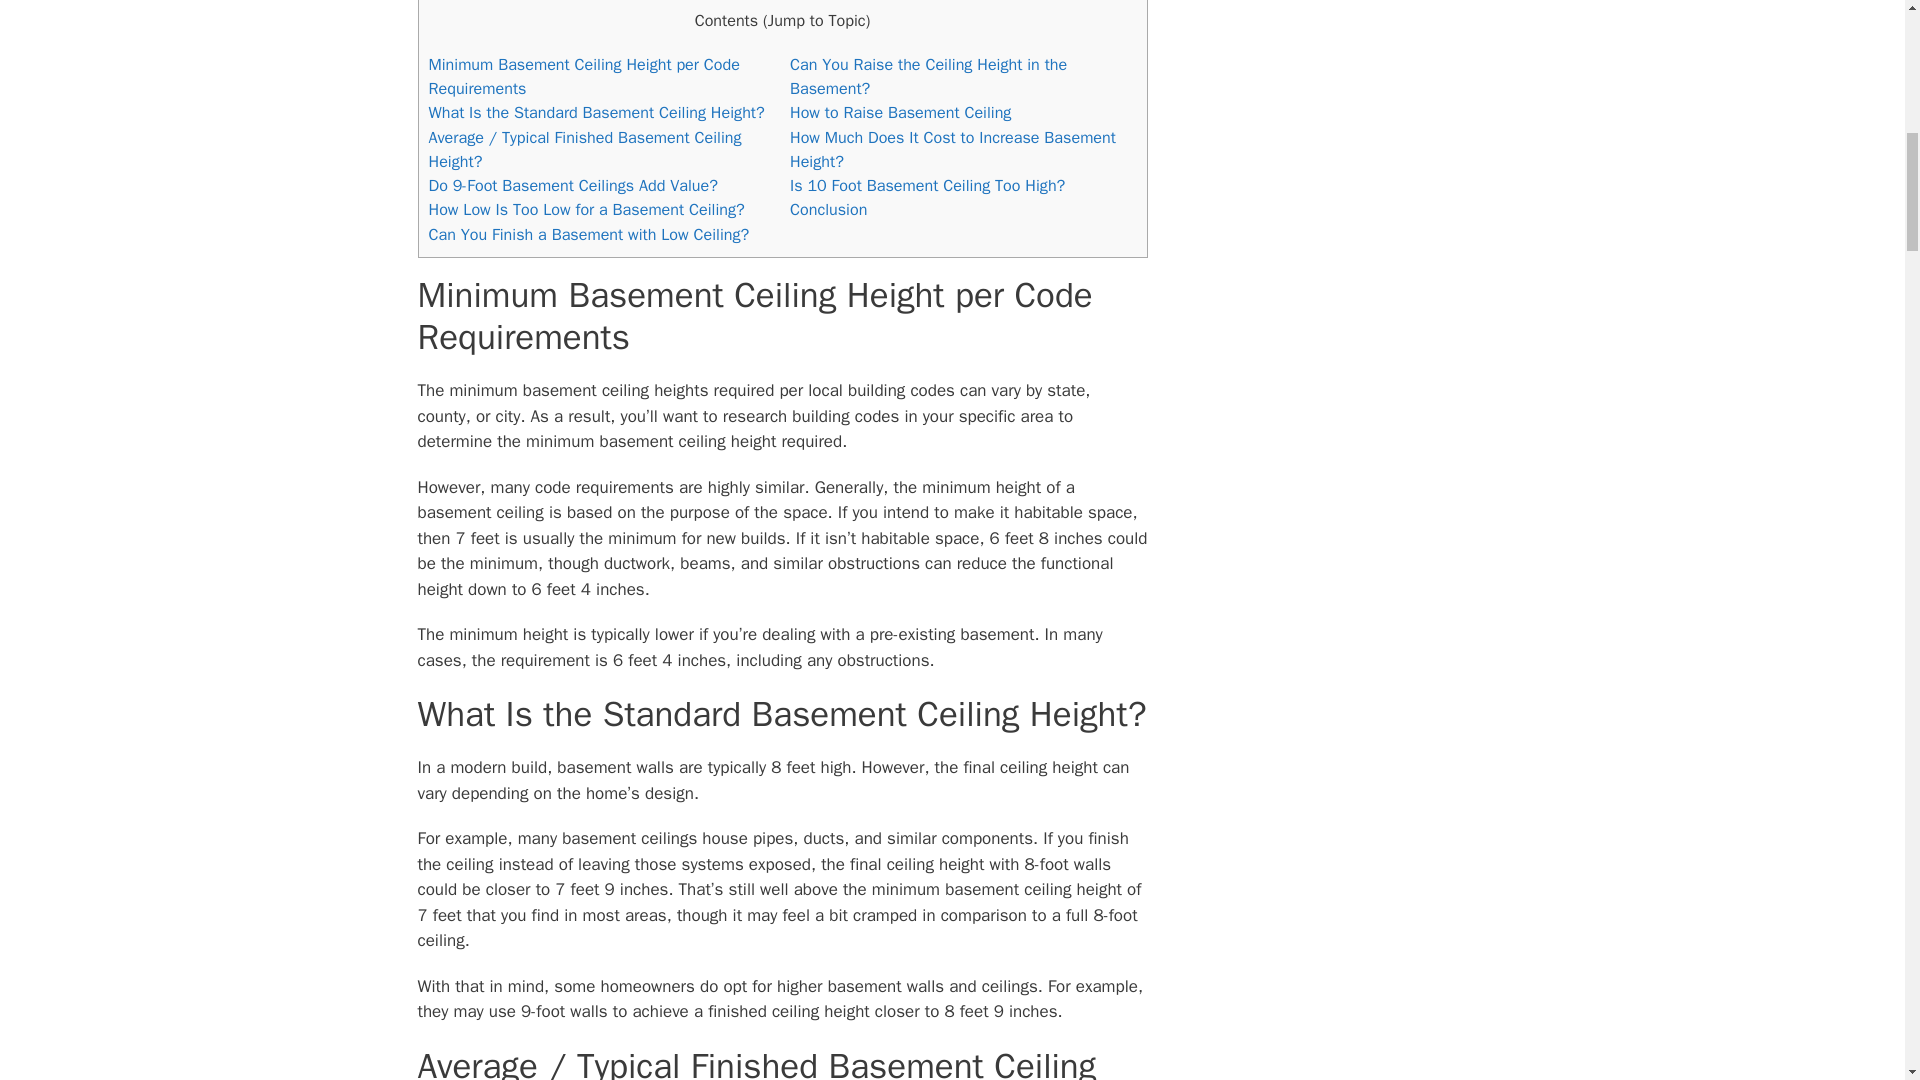 The width and height of the screenshot is (1920, 1080). I want to click on How Much Does It Cost to Increase Basement Height?, so click(952, 149).